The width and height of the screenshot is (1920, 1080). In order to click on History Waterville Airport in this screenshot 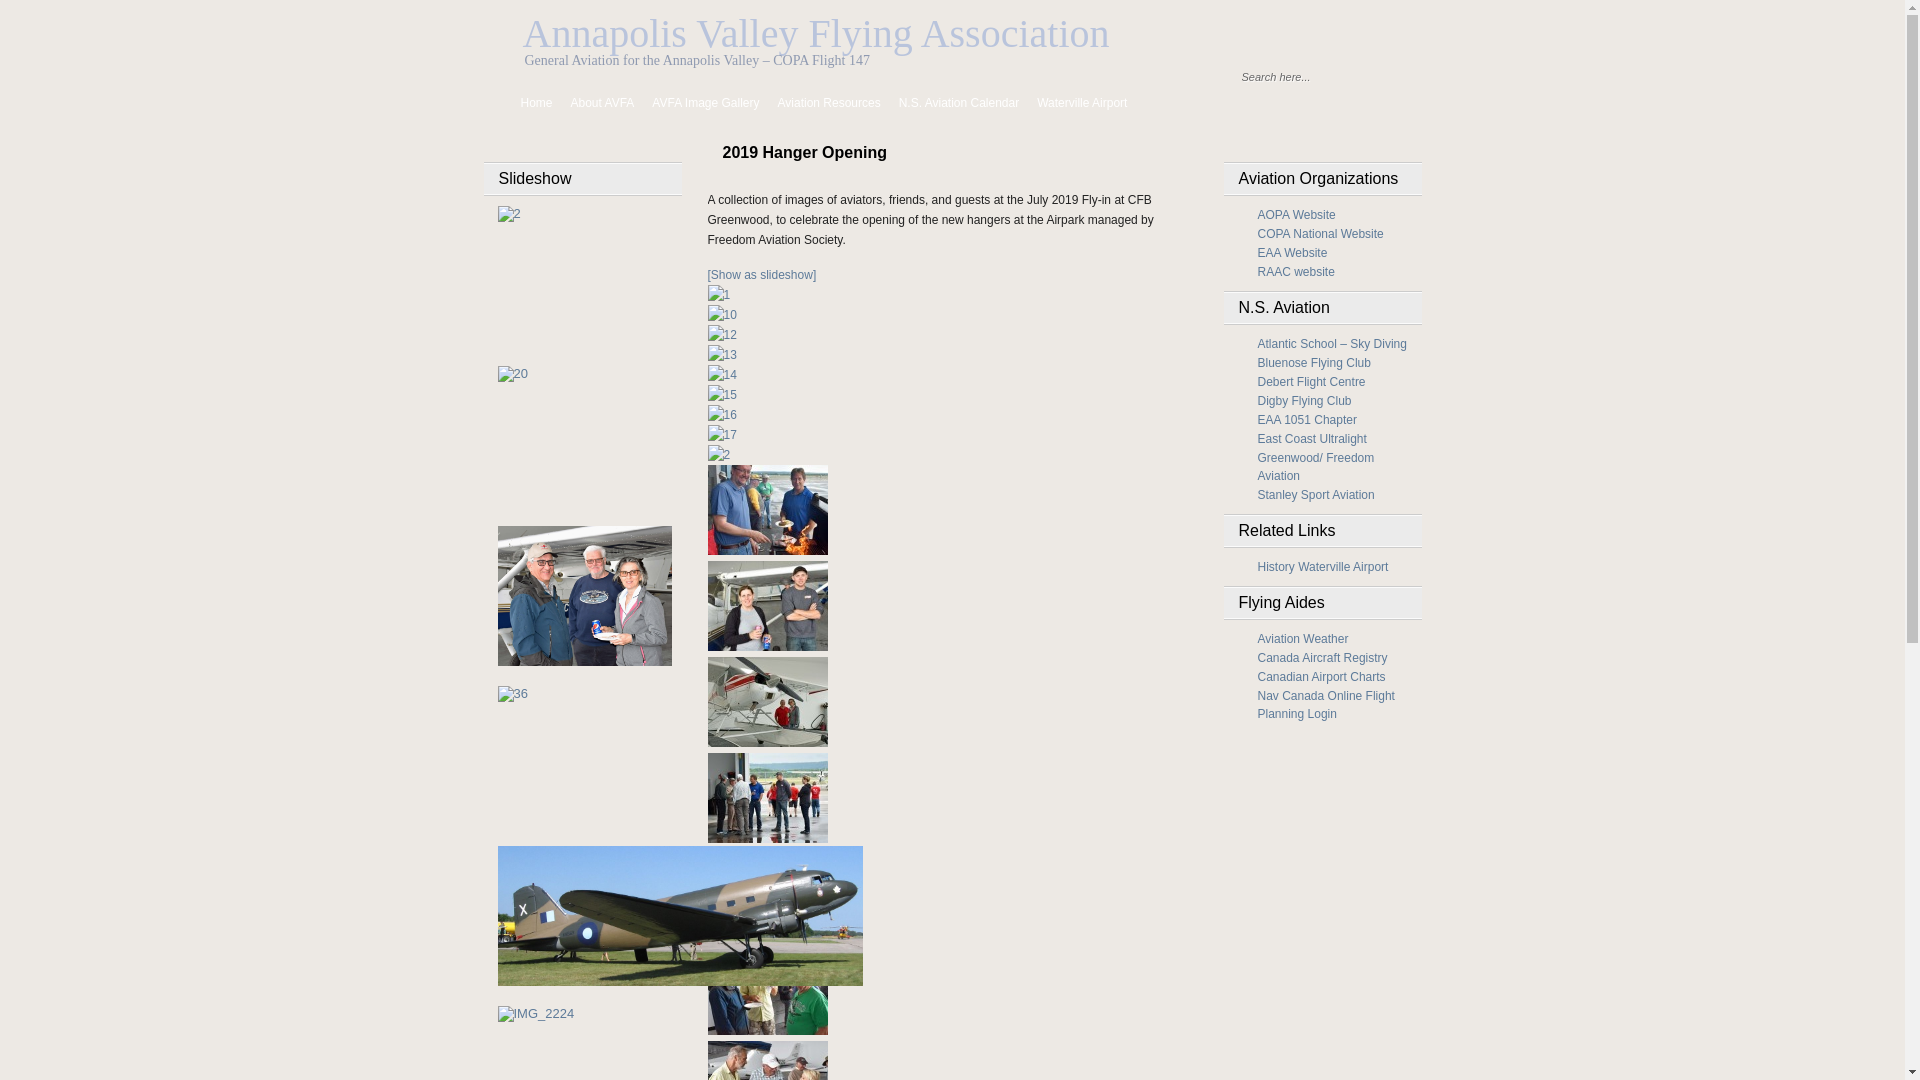, I will do `click(1324, 567)`.